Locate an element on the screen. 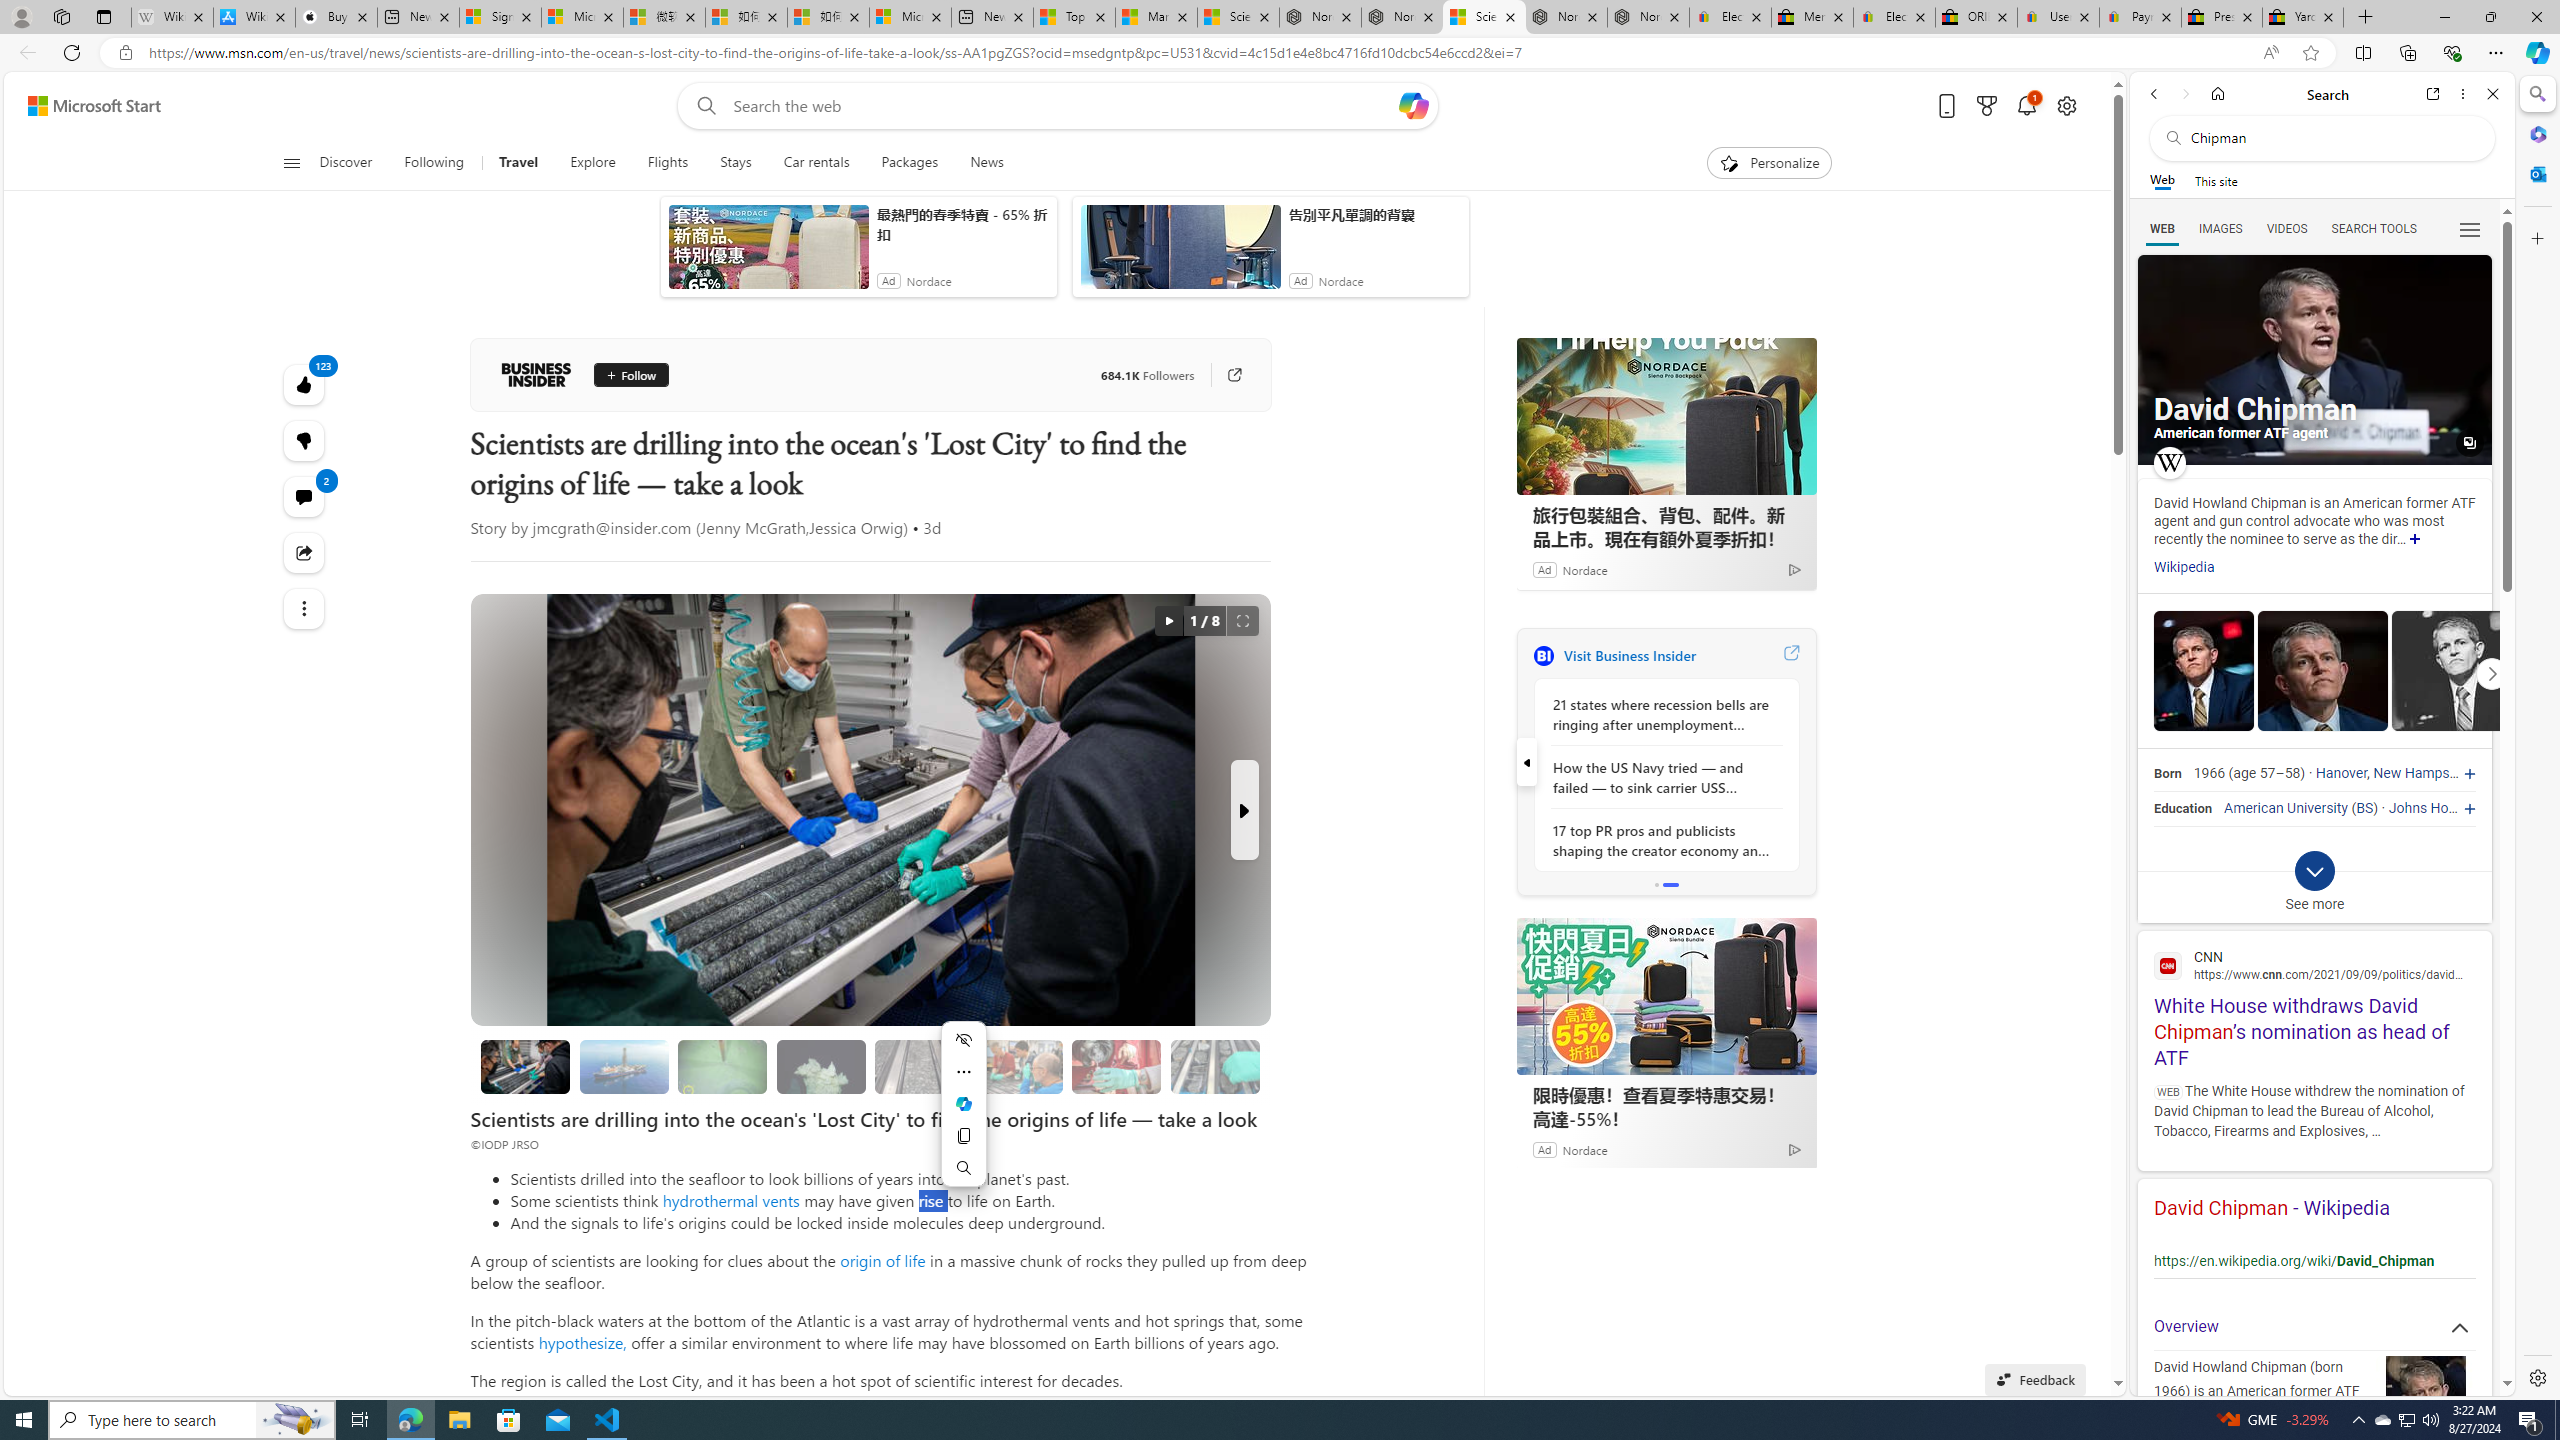 Image resolution: width=2560 pixels, height=1440 pixels. Ad Choice is located at coordinates (1794, 1150).